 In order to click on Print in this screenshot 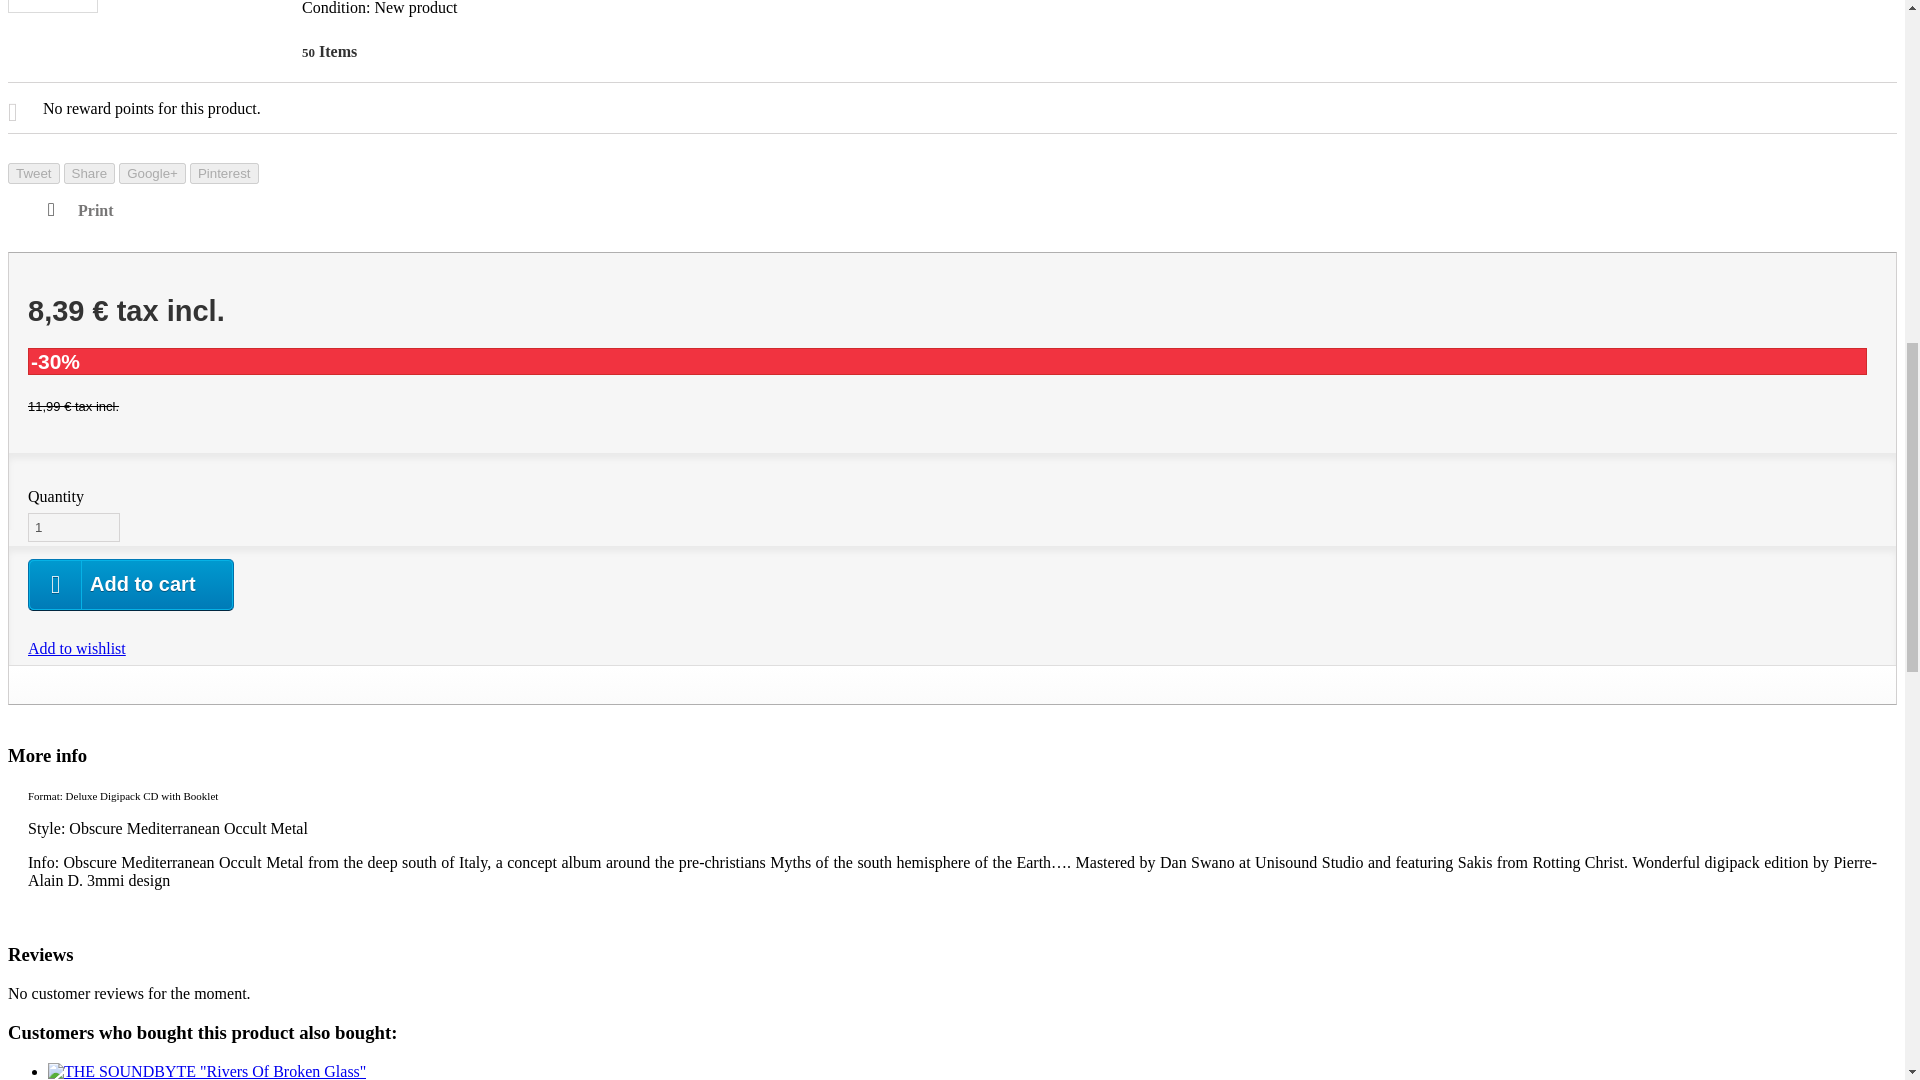, I will do `click(80, 210)`.